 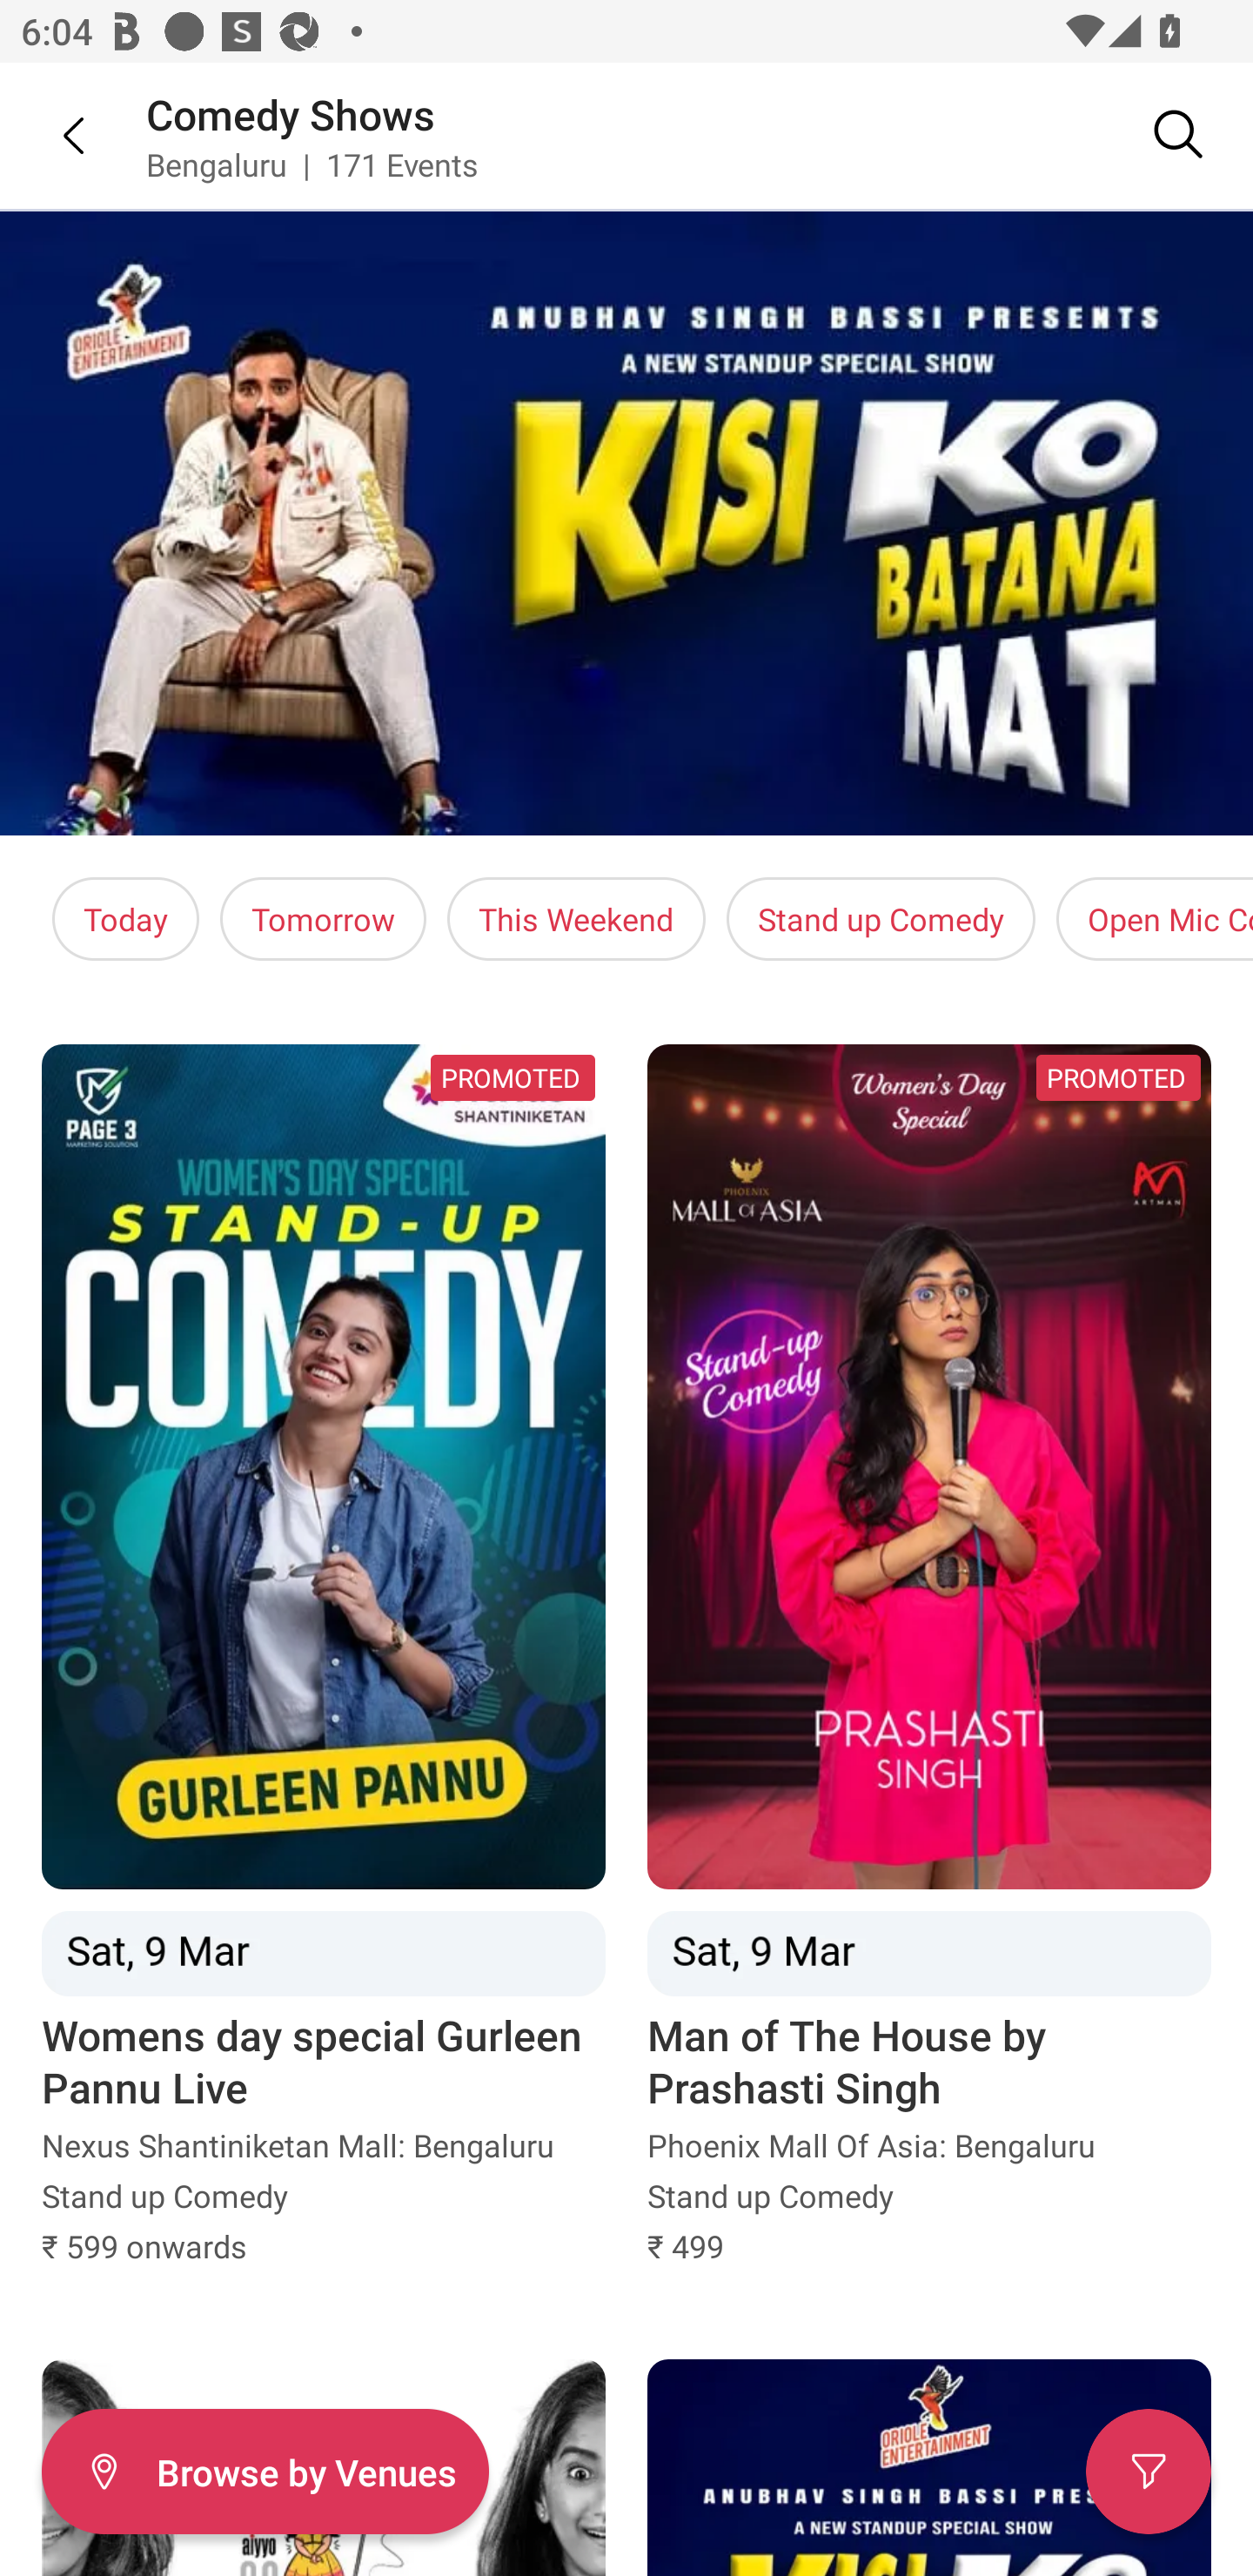 I want to click on Bengaluru  |  171 Events, so click(x=313, y=164).